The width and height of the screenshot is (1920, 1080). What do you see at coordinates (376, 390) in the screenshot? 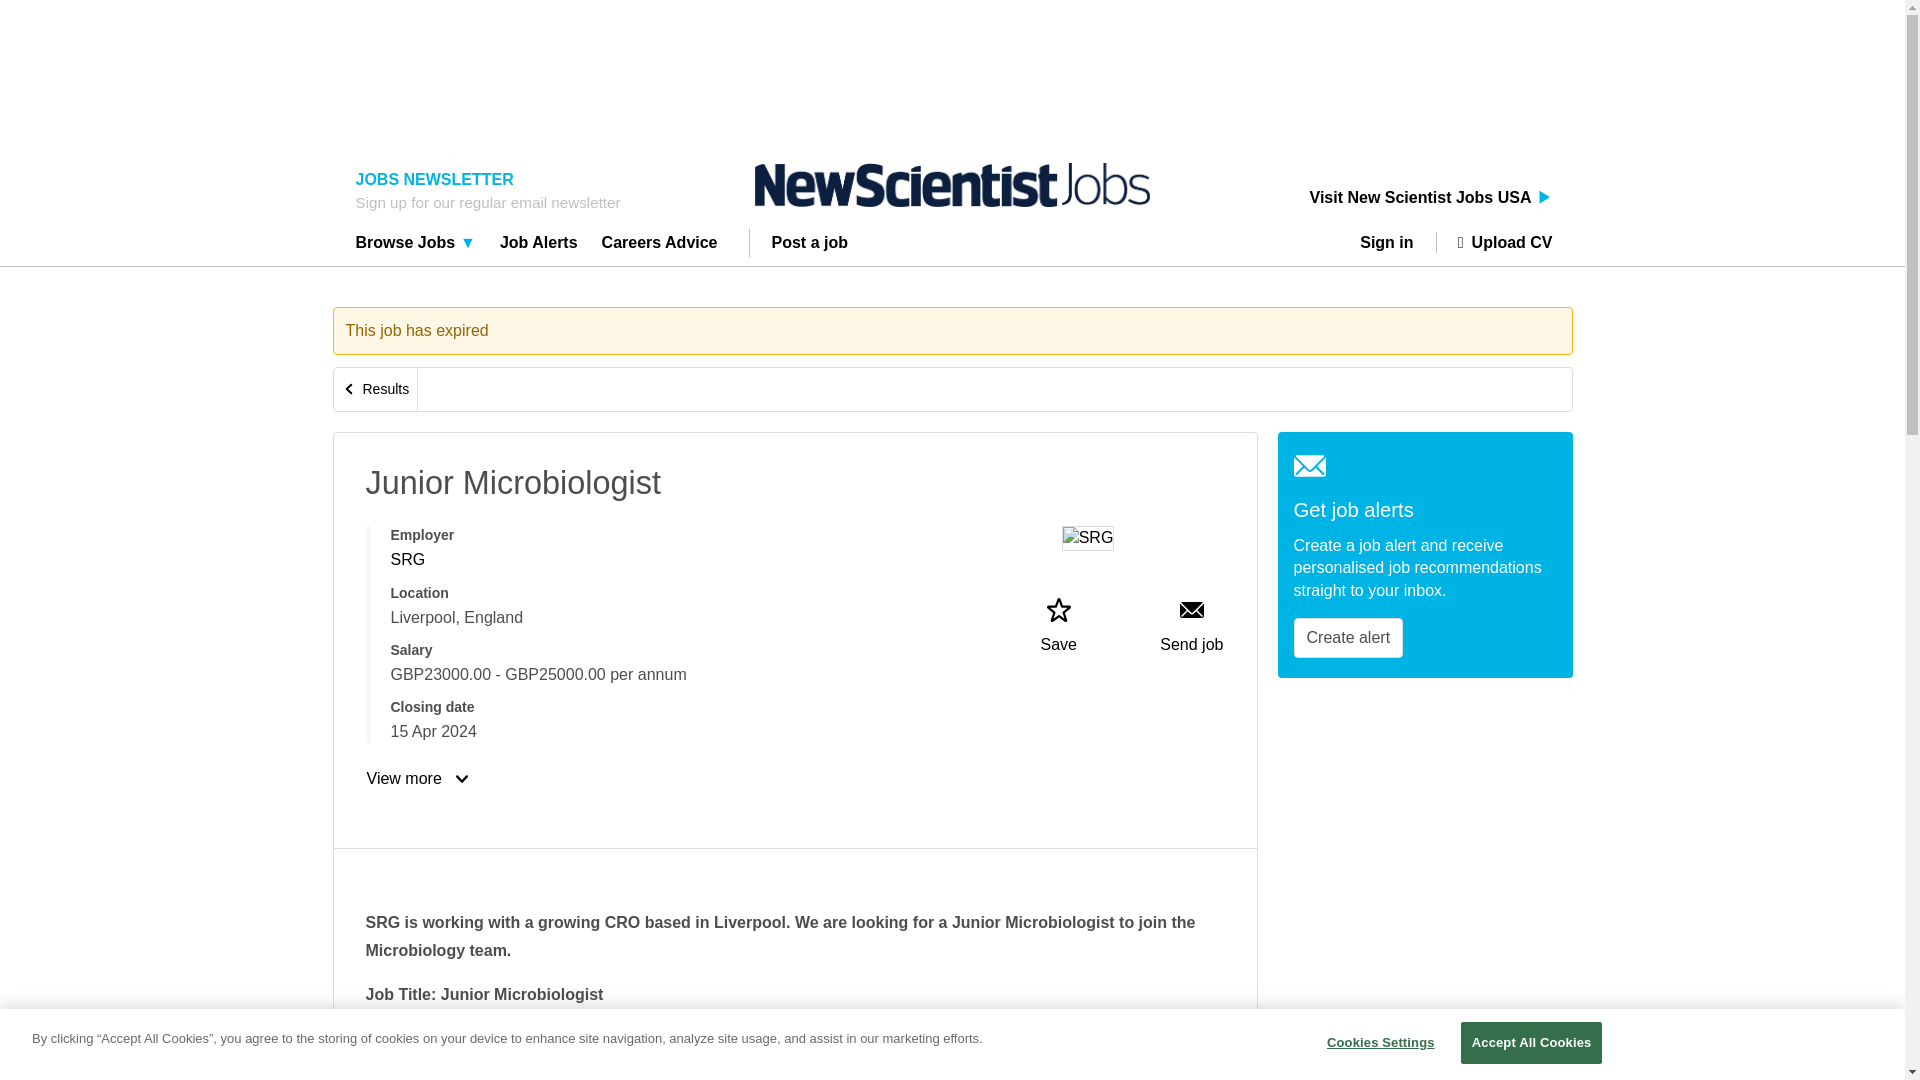
I see `Results` at bounding box center [376, 390].